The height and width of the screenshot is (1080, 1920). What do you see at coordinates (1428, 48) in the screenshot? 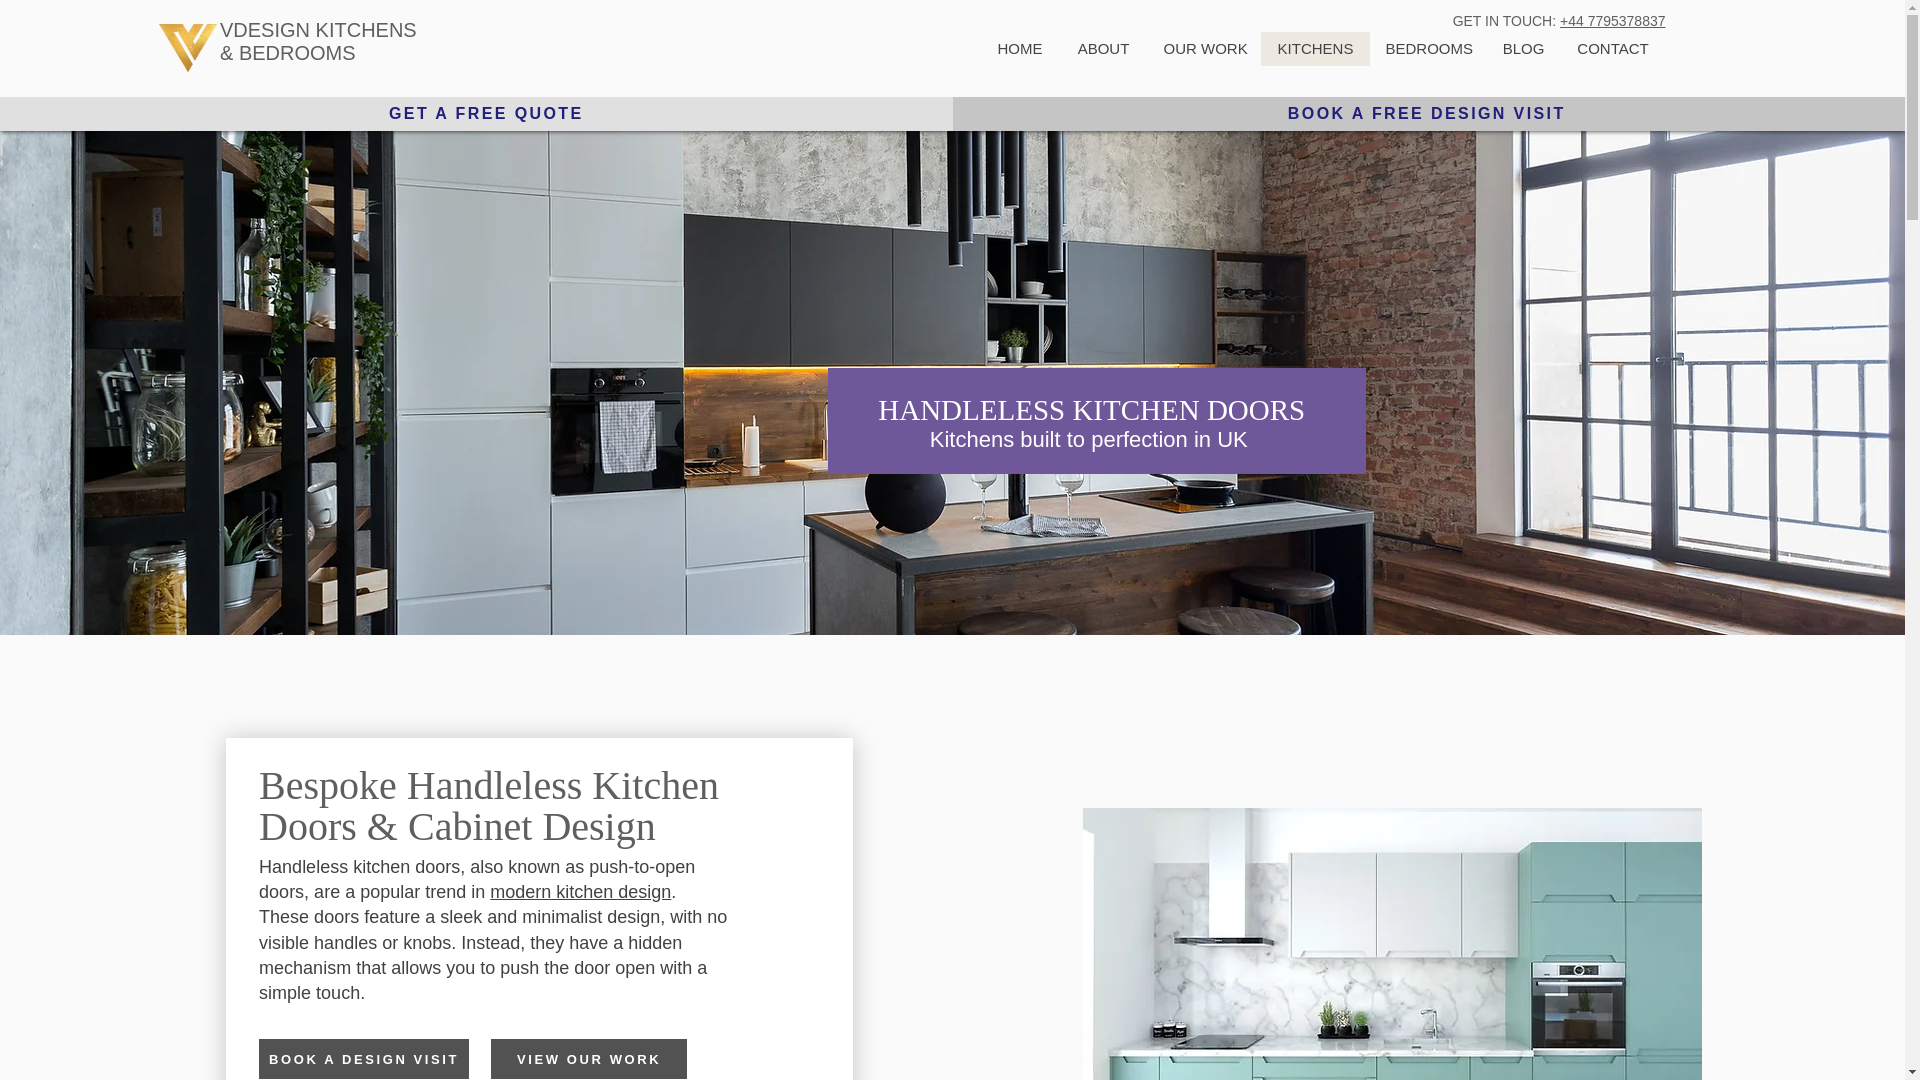
I see `BEDROOMS` at bounding box center [1428, 48].